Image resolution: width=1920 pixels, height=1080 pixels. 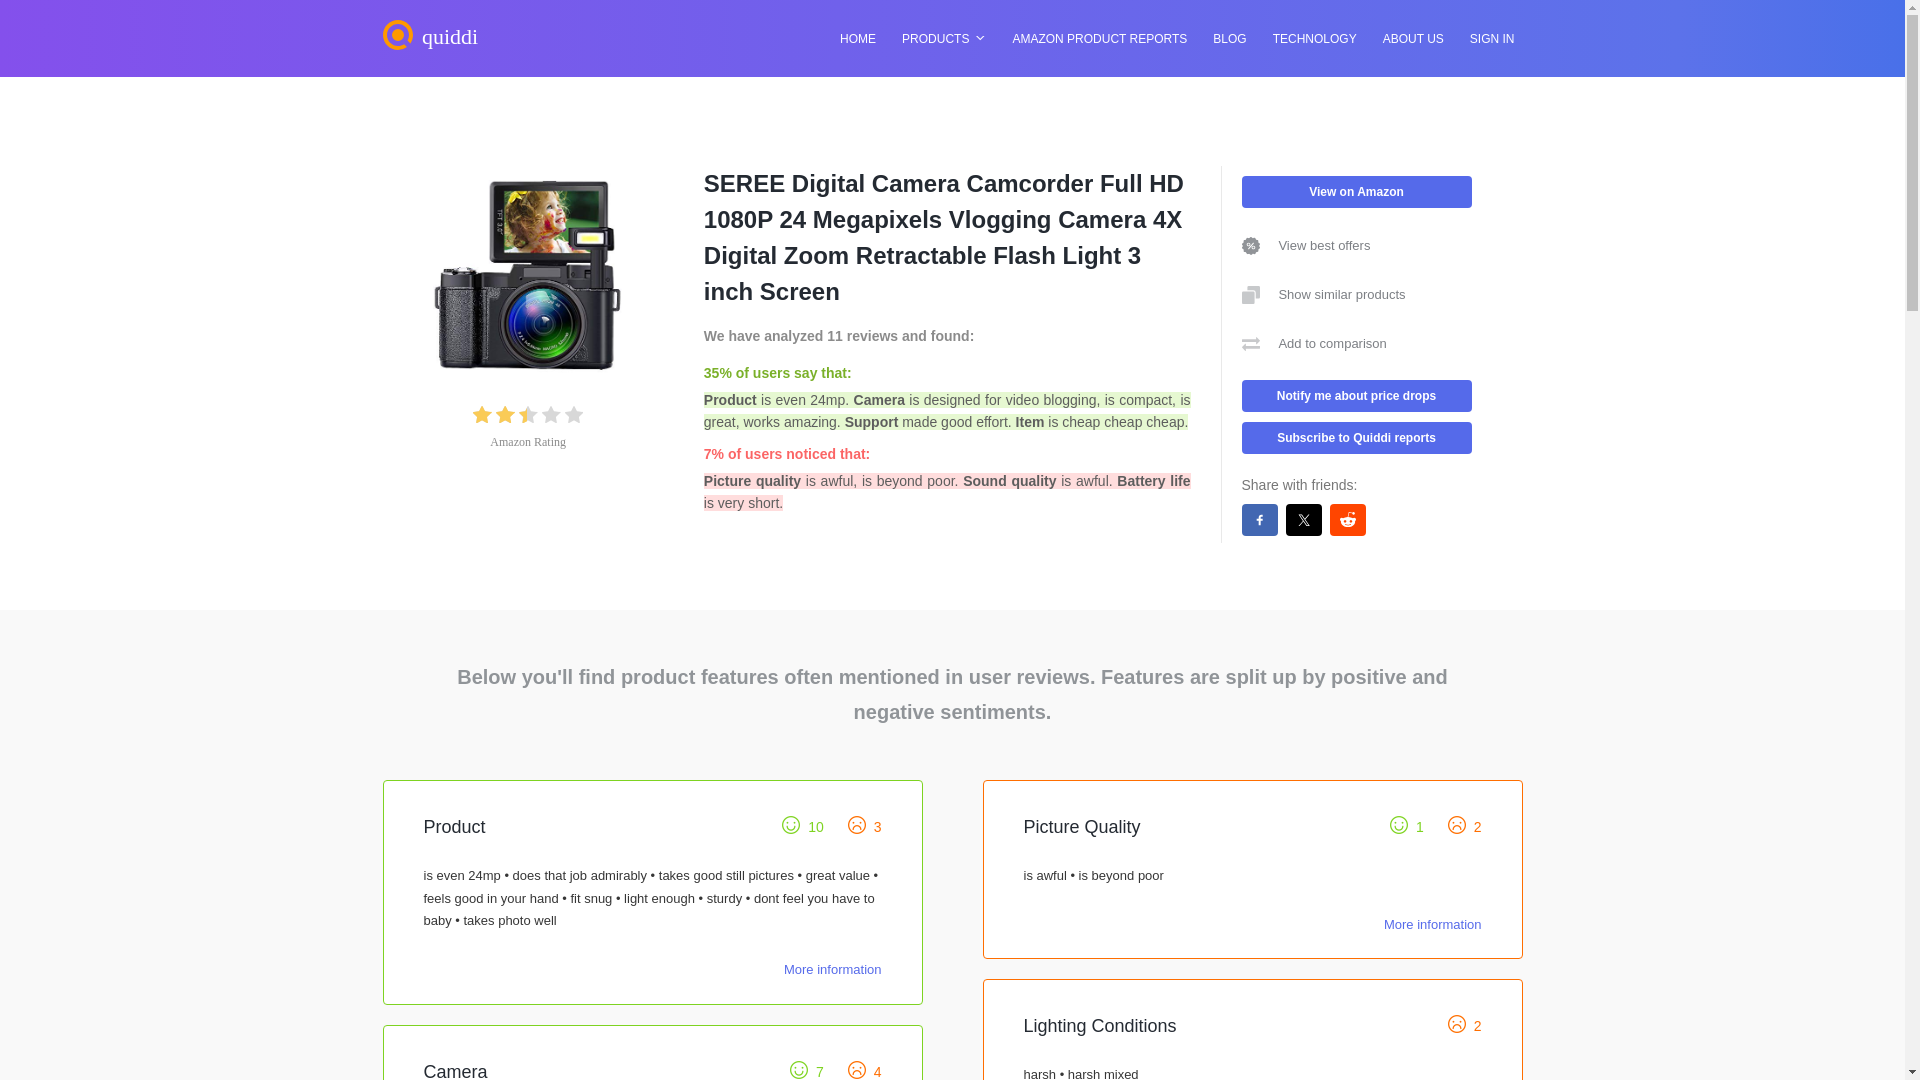 I want to click on TECHNOLOGY, so click(x=1315, y=39).